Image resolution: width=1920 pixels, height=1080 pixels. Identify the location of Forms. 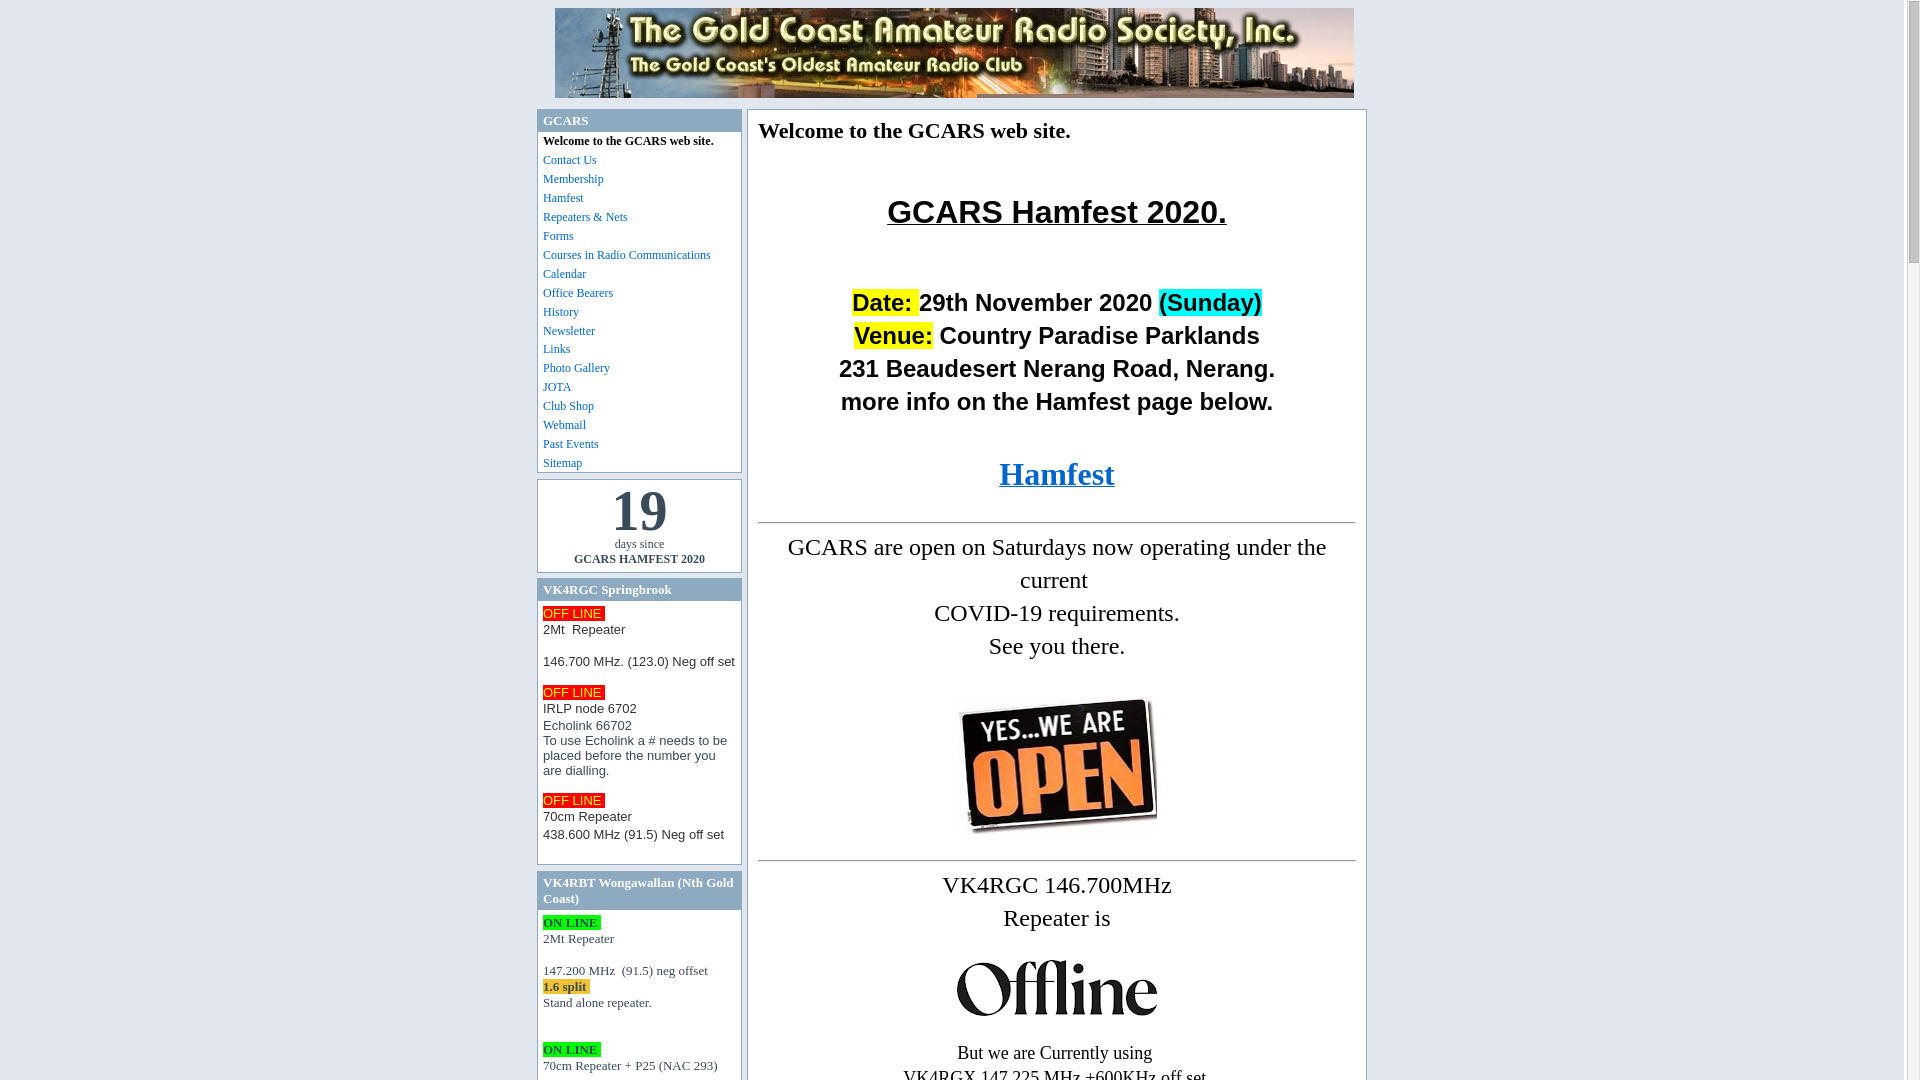
(642, 237).